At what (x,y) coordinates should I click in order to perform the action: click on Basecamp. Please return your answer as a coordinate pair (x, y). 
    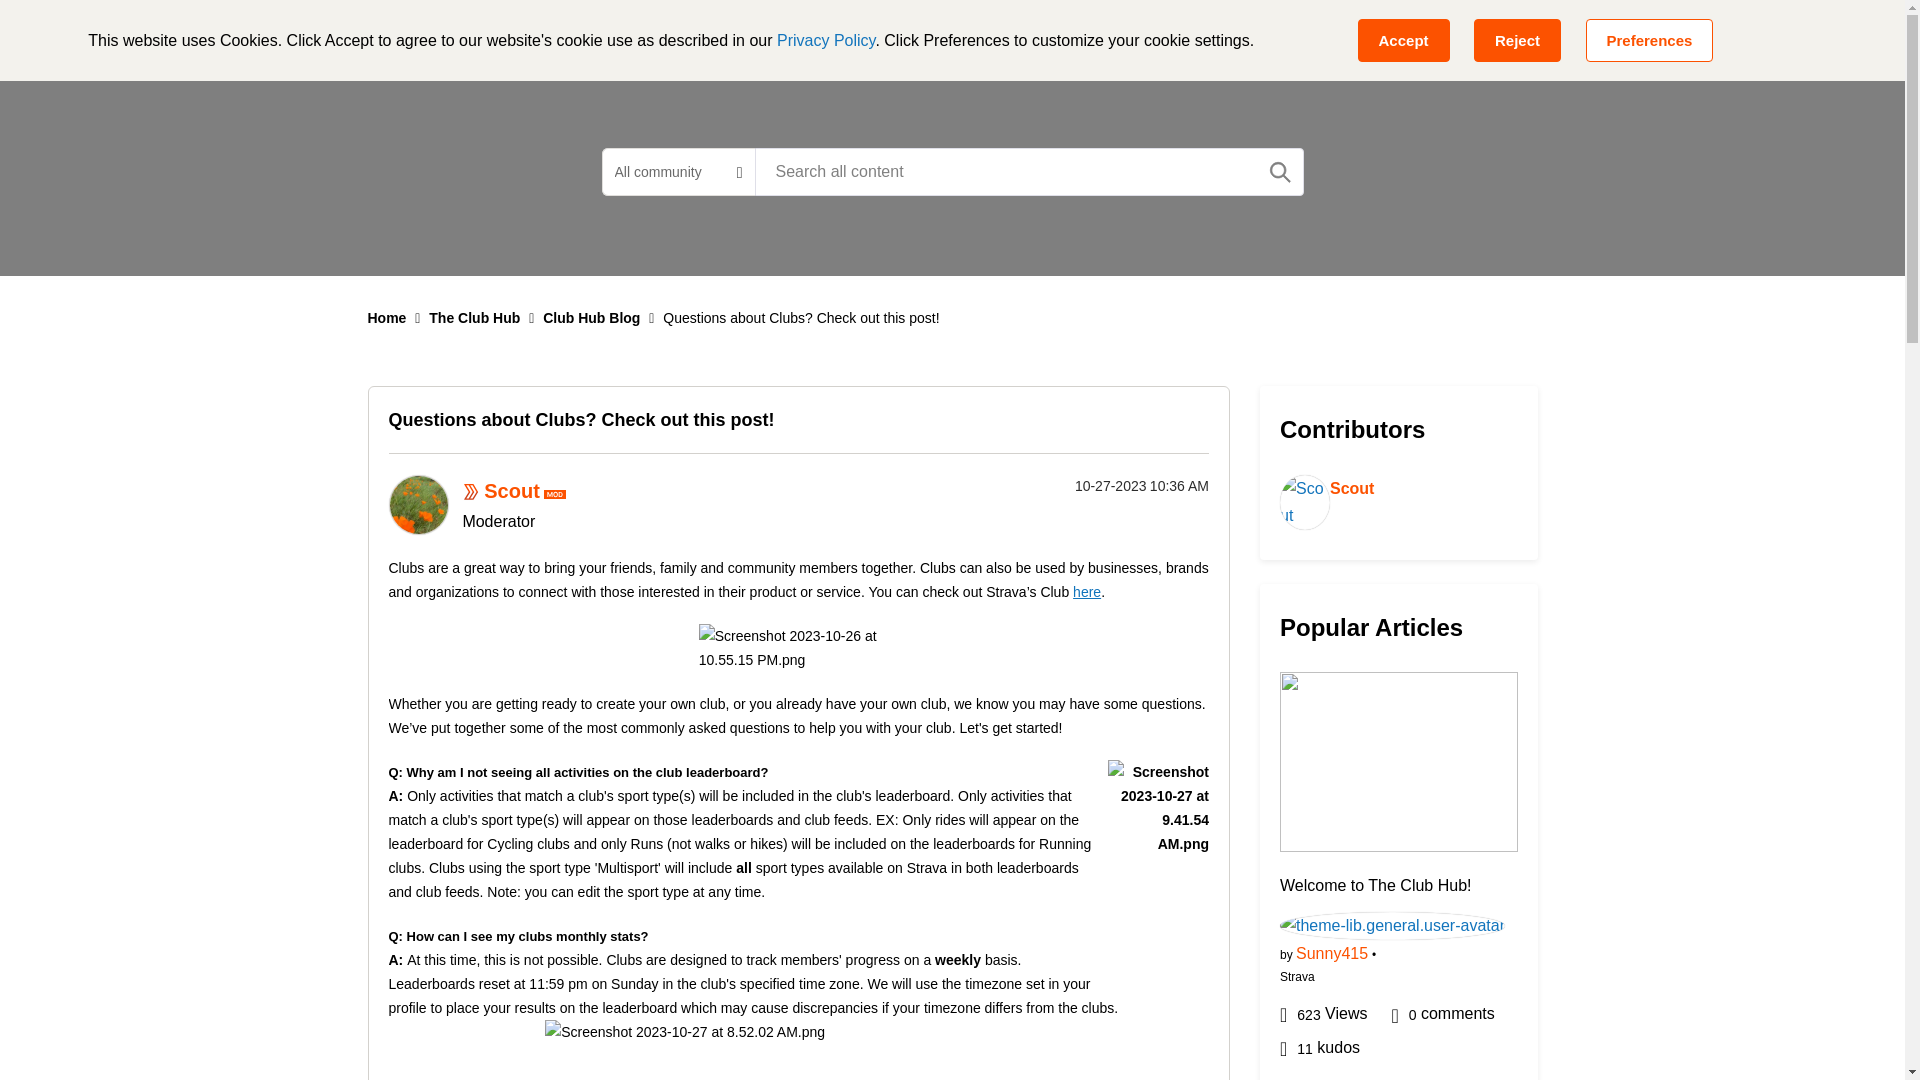
    Looking at the image, I should click on (655, 34).